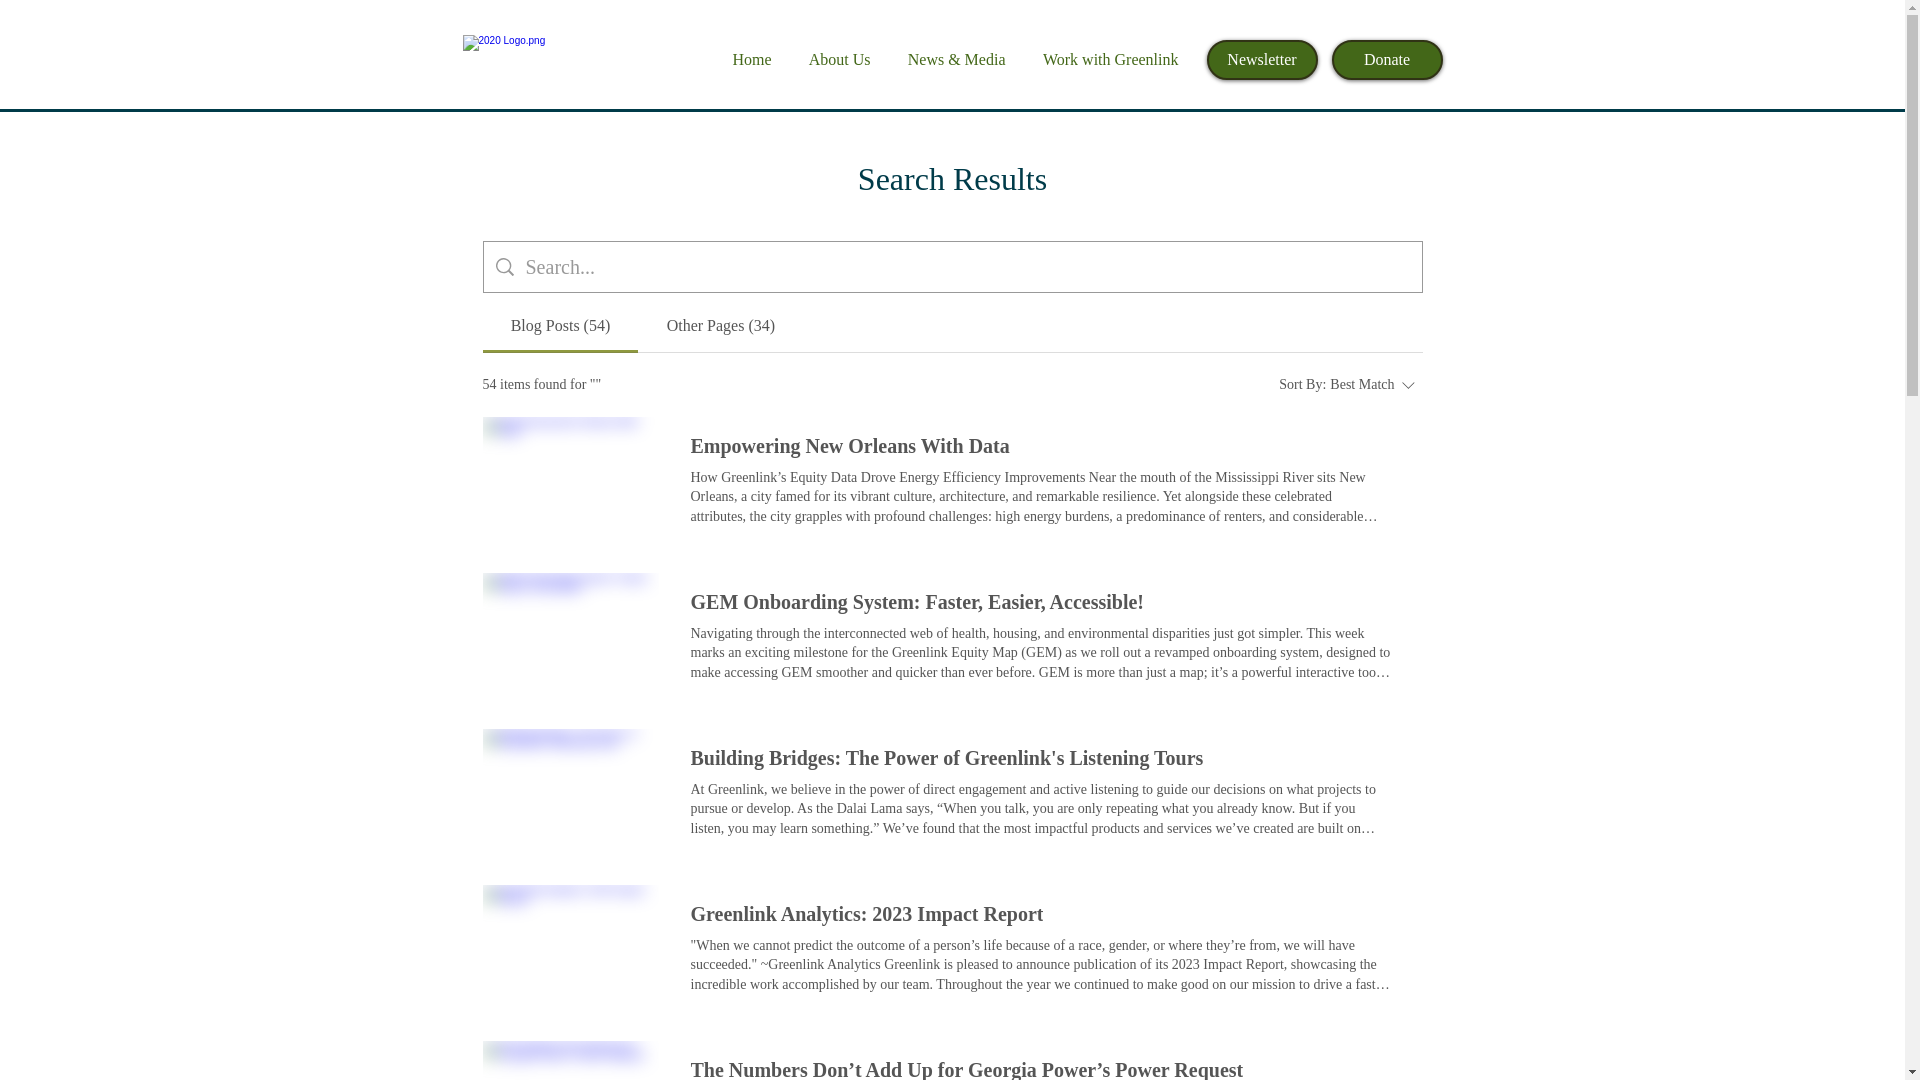  What do you see at coordinates (849, 446) in the screenshot?
I see `Empowering New Orleans With Data` at bounding box center [849, 446].